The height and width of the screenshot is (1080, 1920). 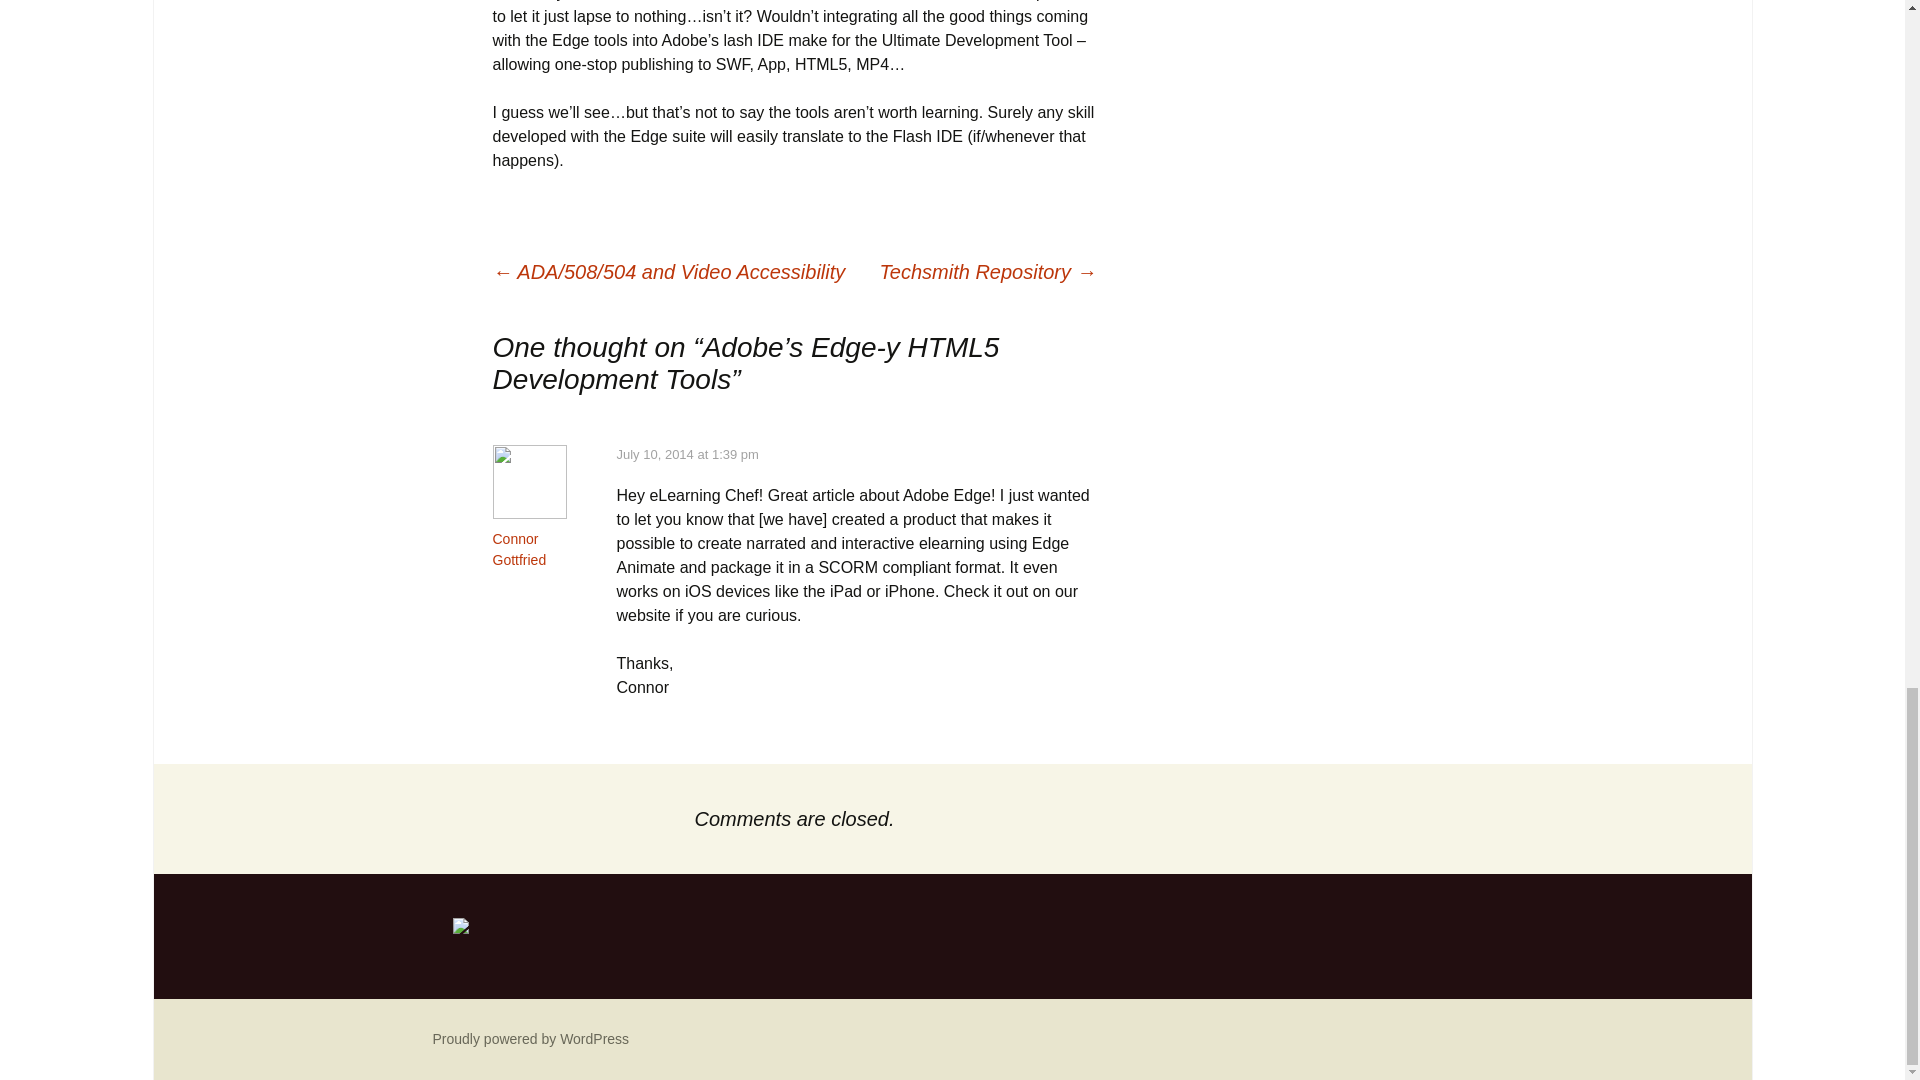 What do you see at coordinates (687, 454) in the screenshot?
I see `July 10, 2014 at 1:39 pm` at bounding box center [687, 454].